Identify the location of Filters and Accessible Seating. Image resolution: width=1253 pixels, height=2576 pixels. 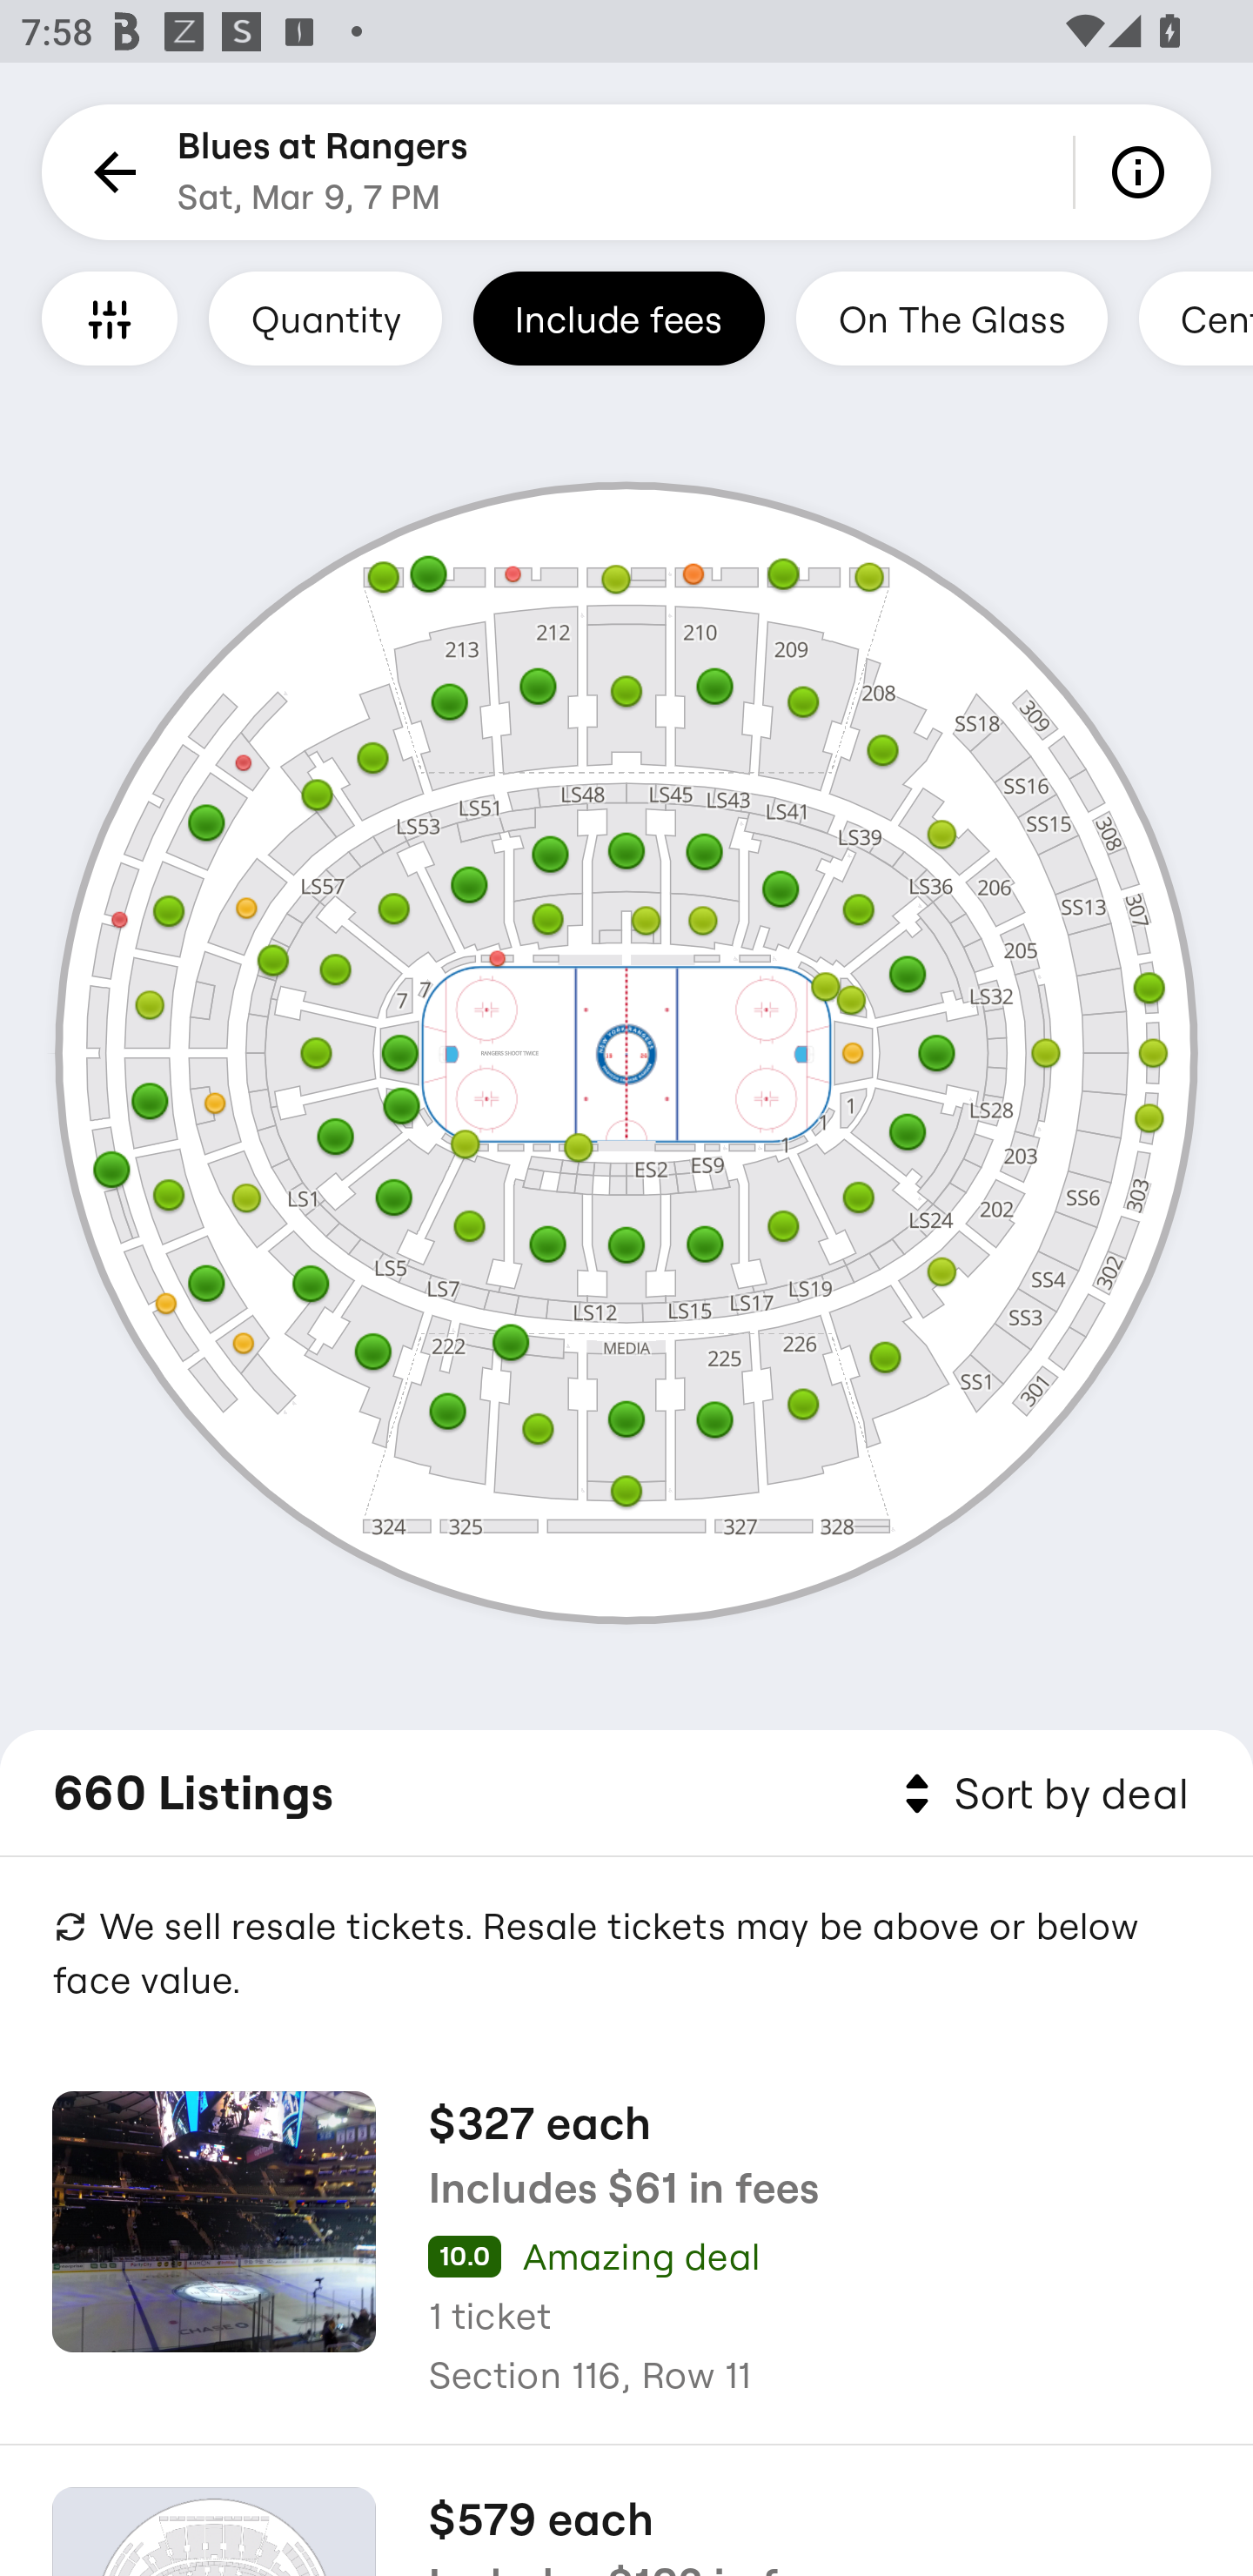
(110, 318).